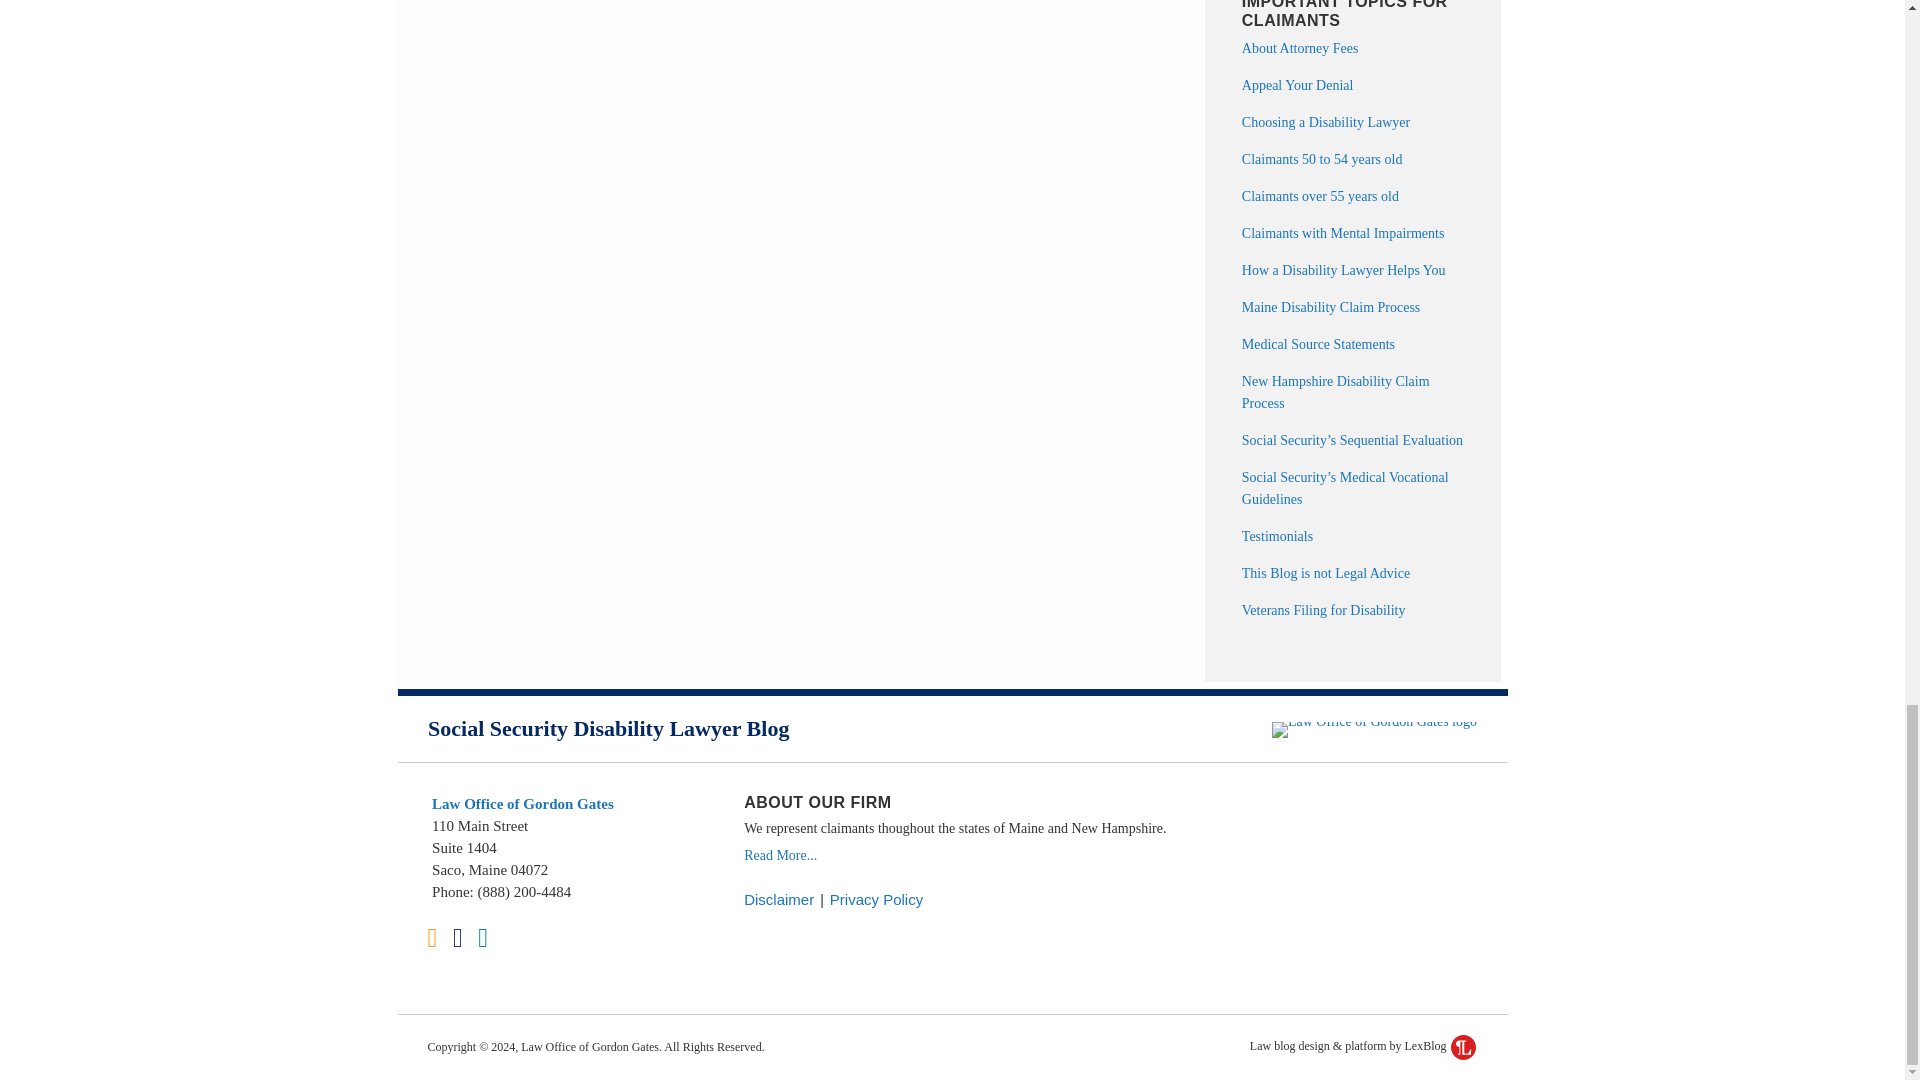  Describe the element at coordinates (1344, 232) in the screenshot. I see `Claimants with Mental Impairments` at that location.